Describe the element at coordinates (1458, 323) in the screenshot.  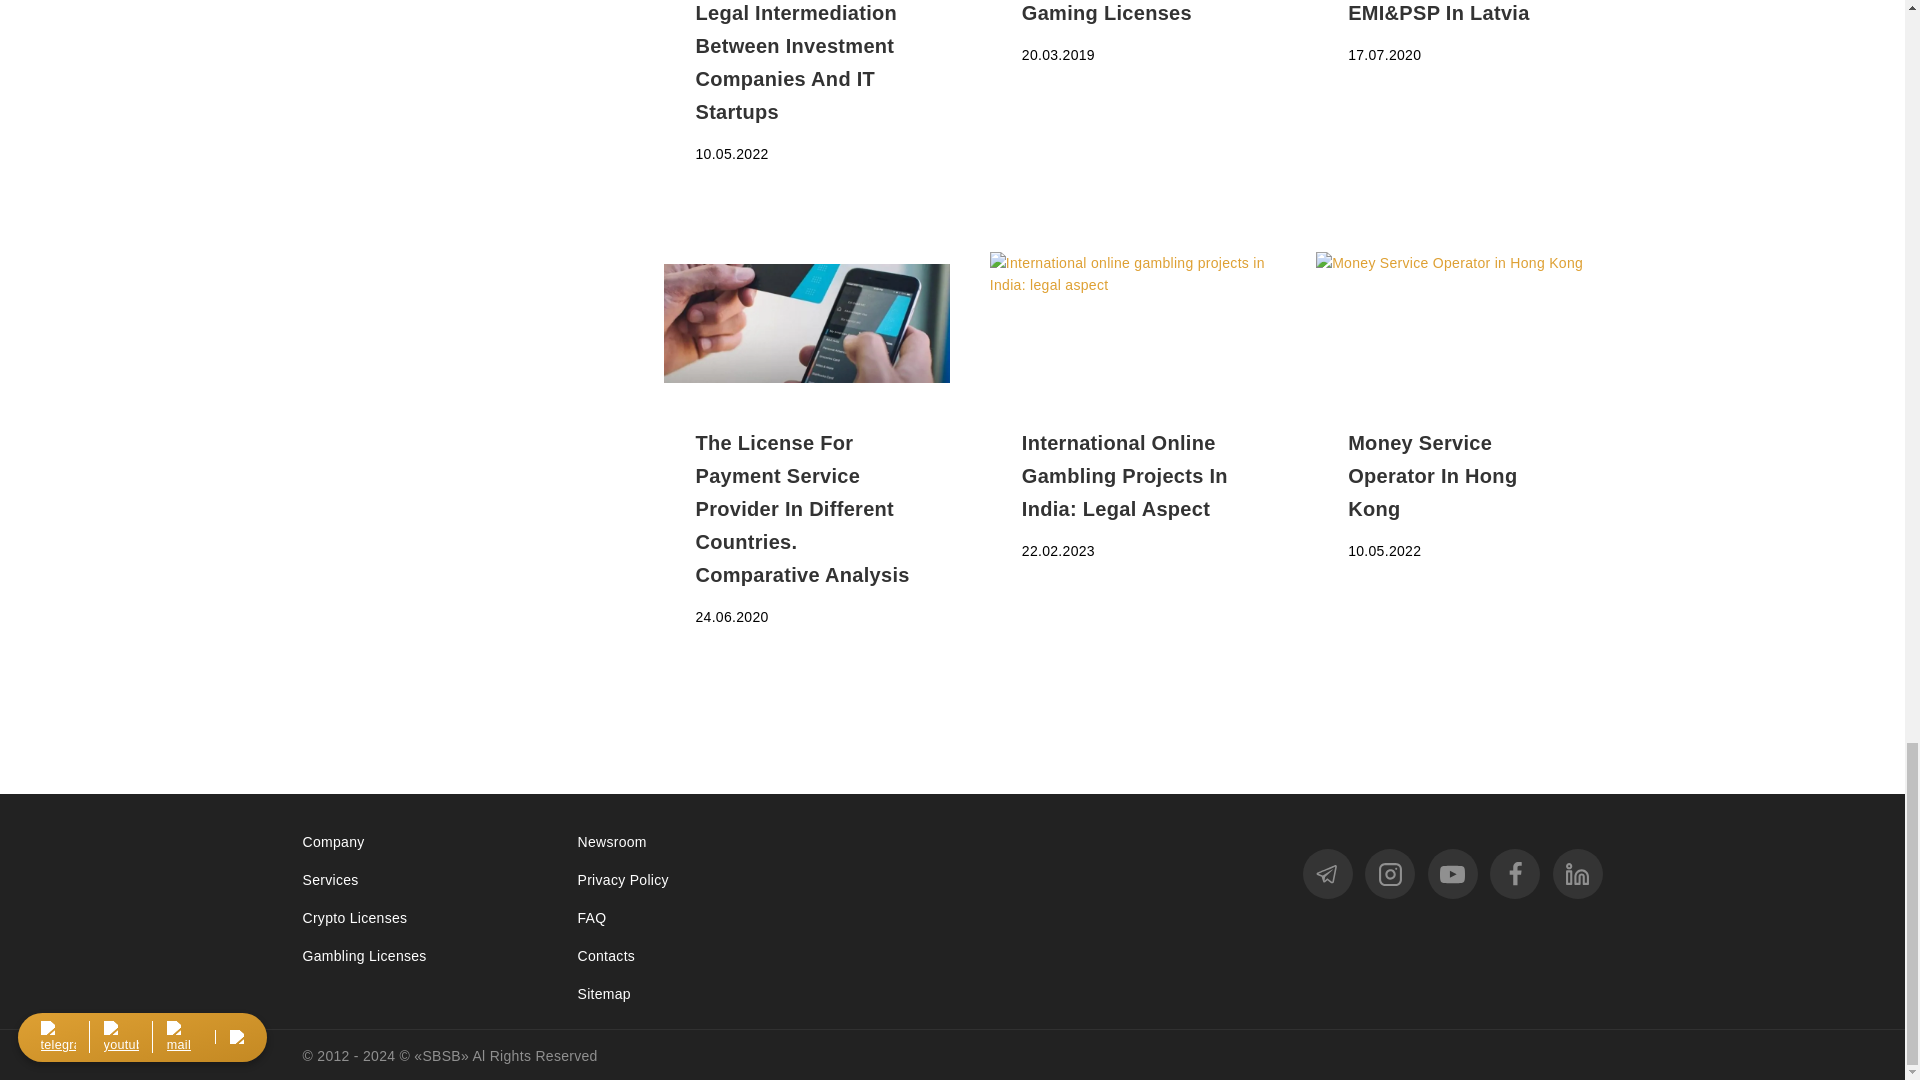
I see `Money Service Operator in Hong Kong` at that location.